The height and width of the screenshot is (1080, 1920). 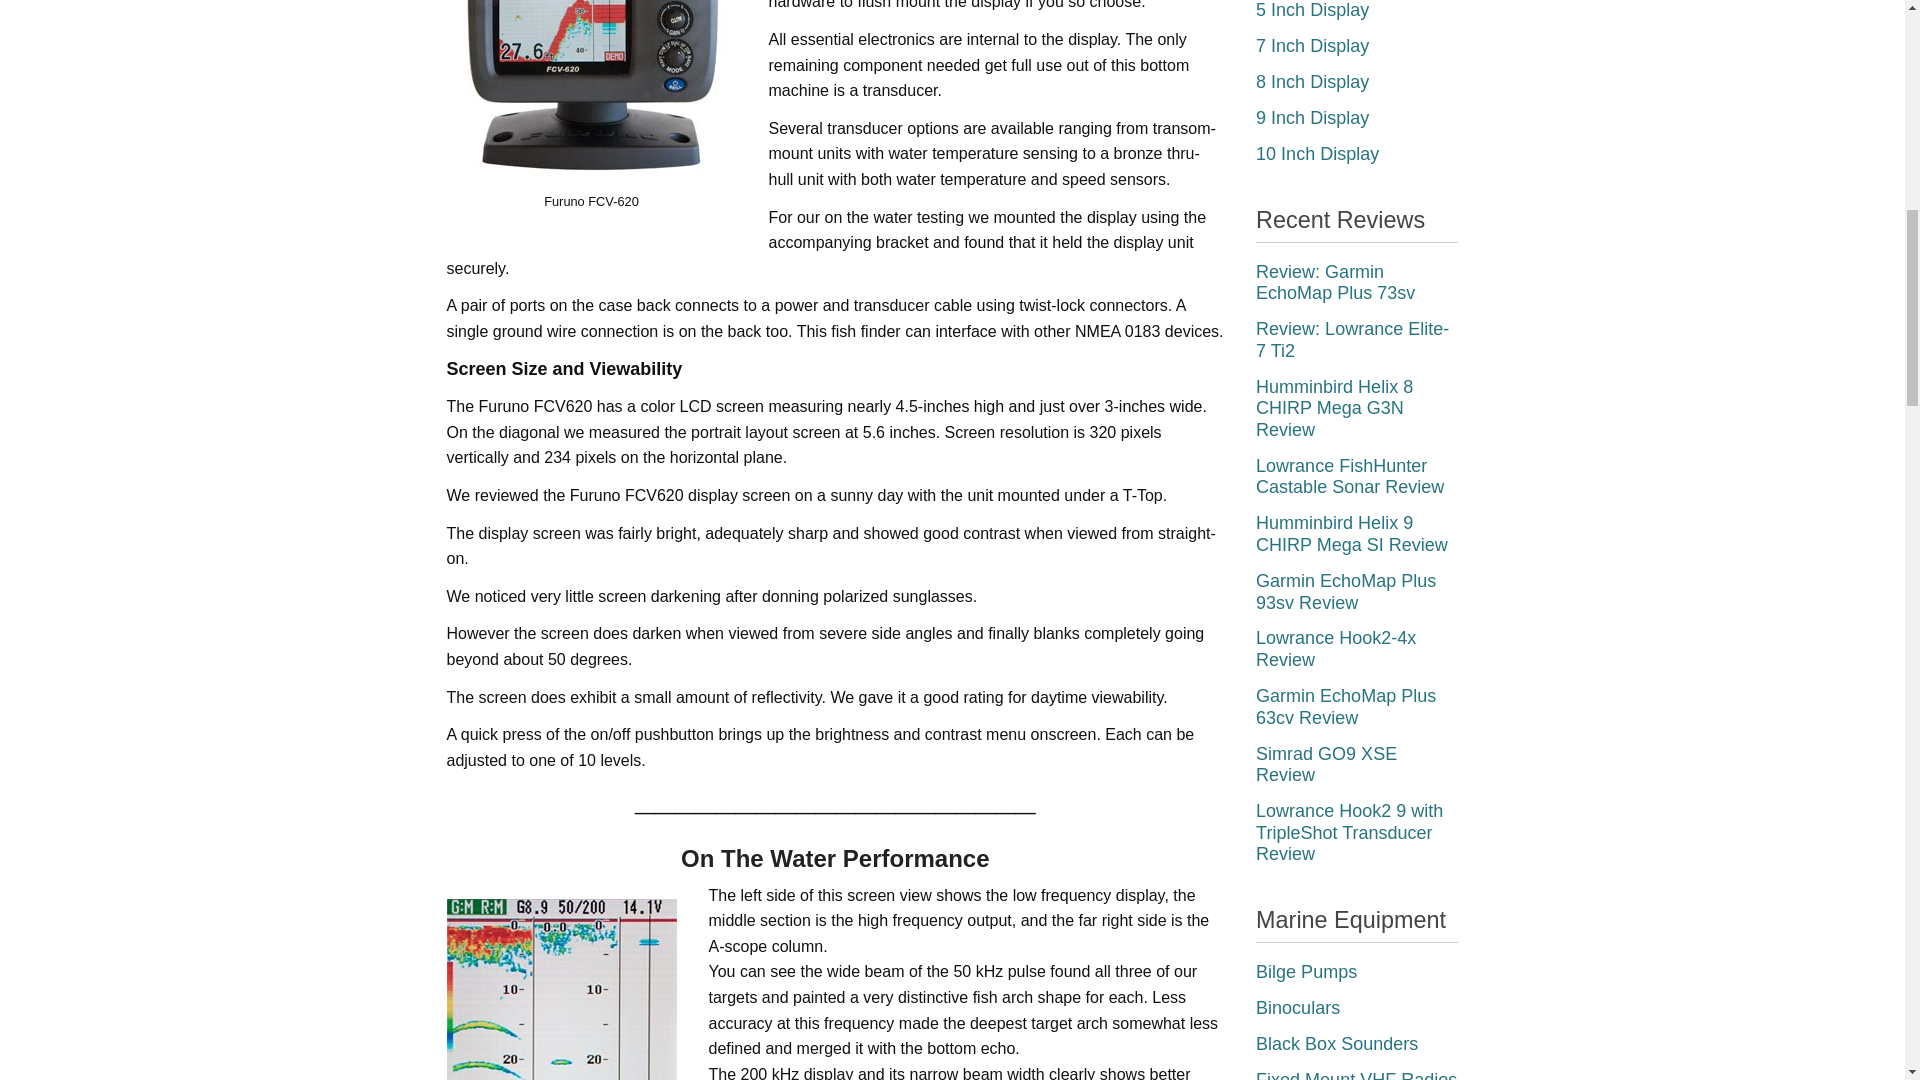 I want to click on Review: Garmin EchoMap Plus 73sv, so click(x=1335, y=282).